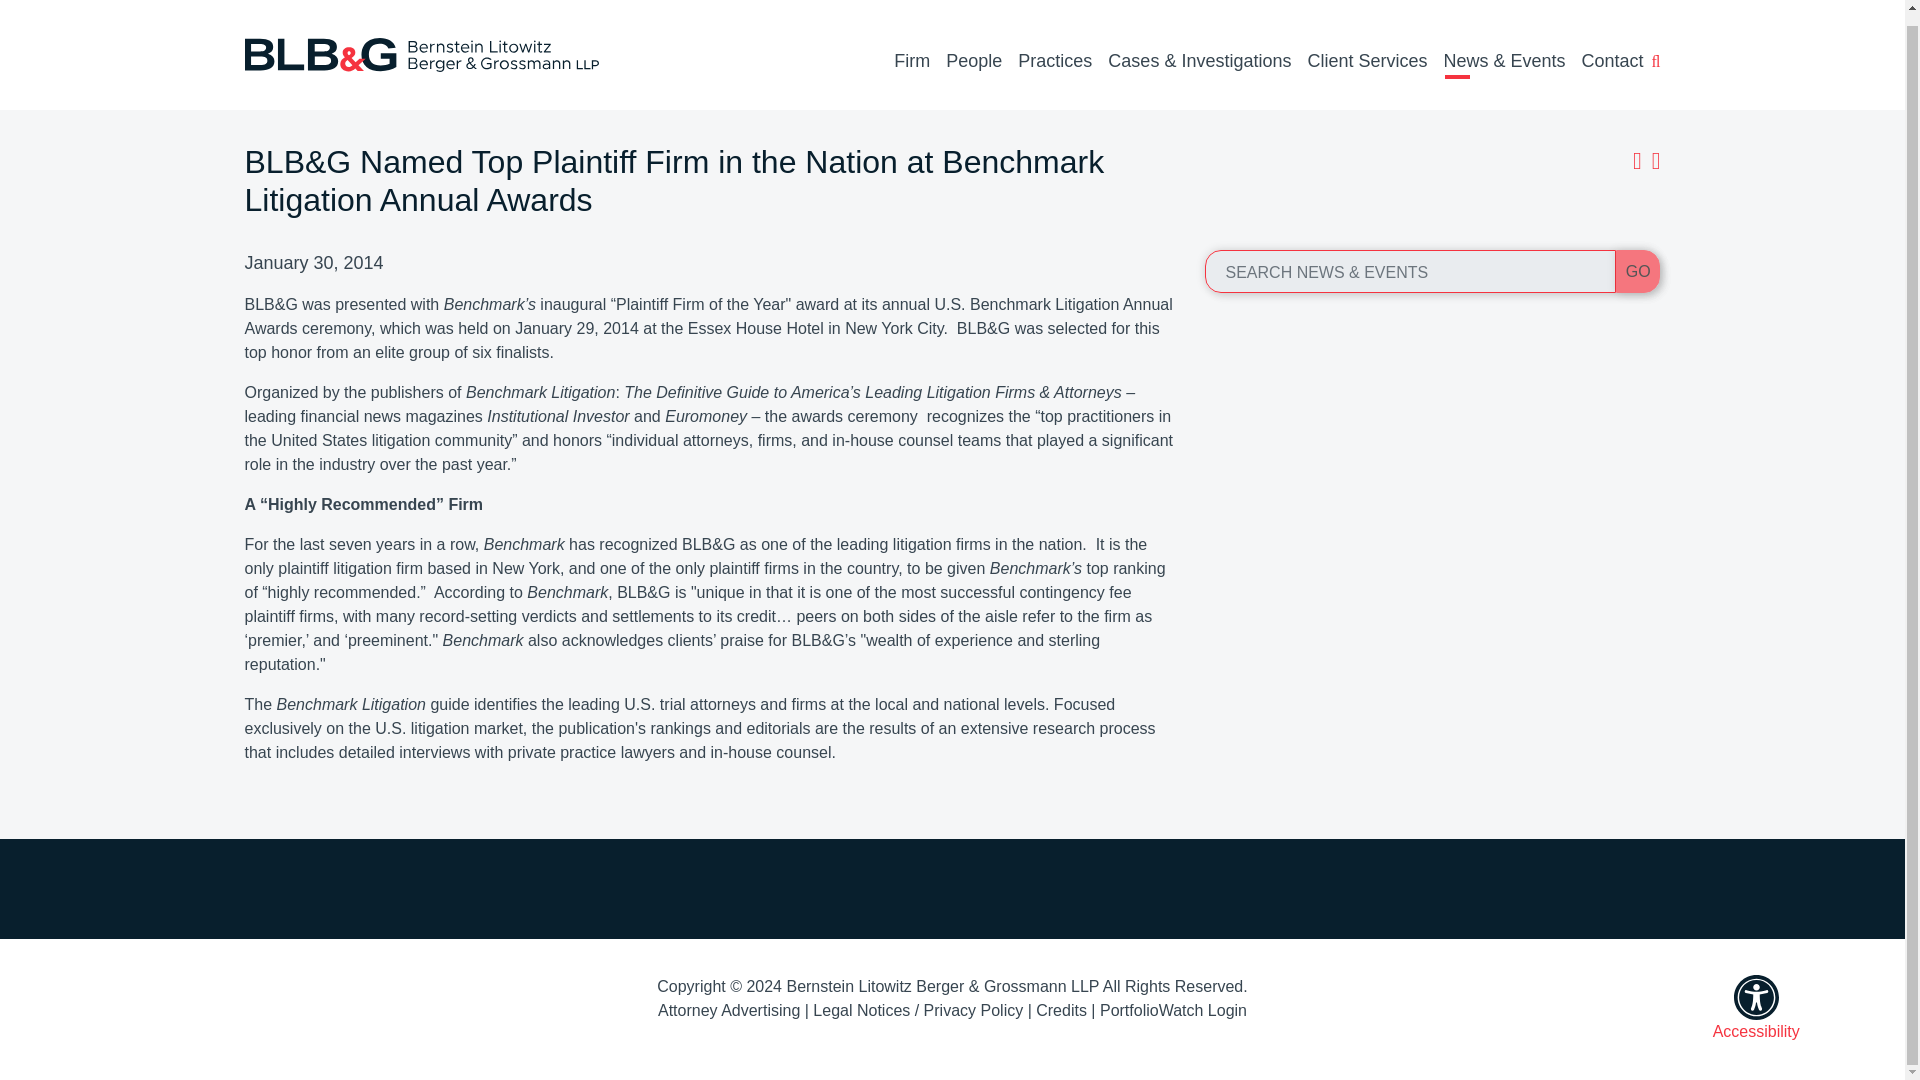 This screenshot has height=1080, width=1920. I want to click on Contact, so click(1612, 52).